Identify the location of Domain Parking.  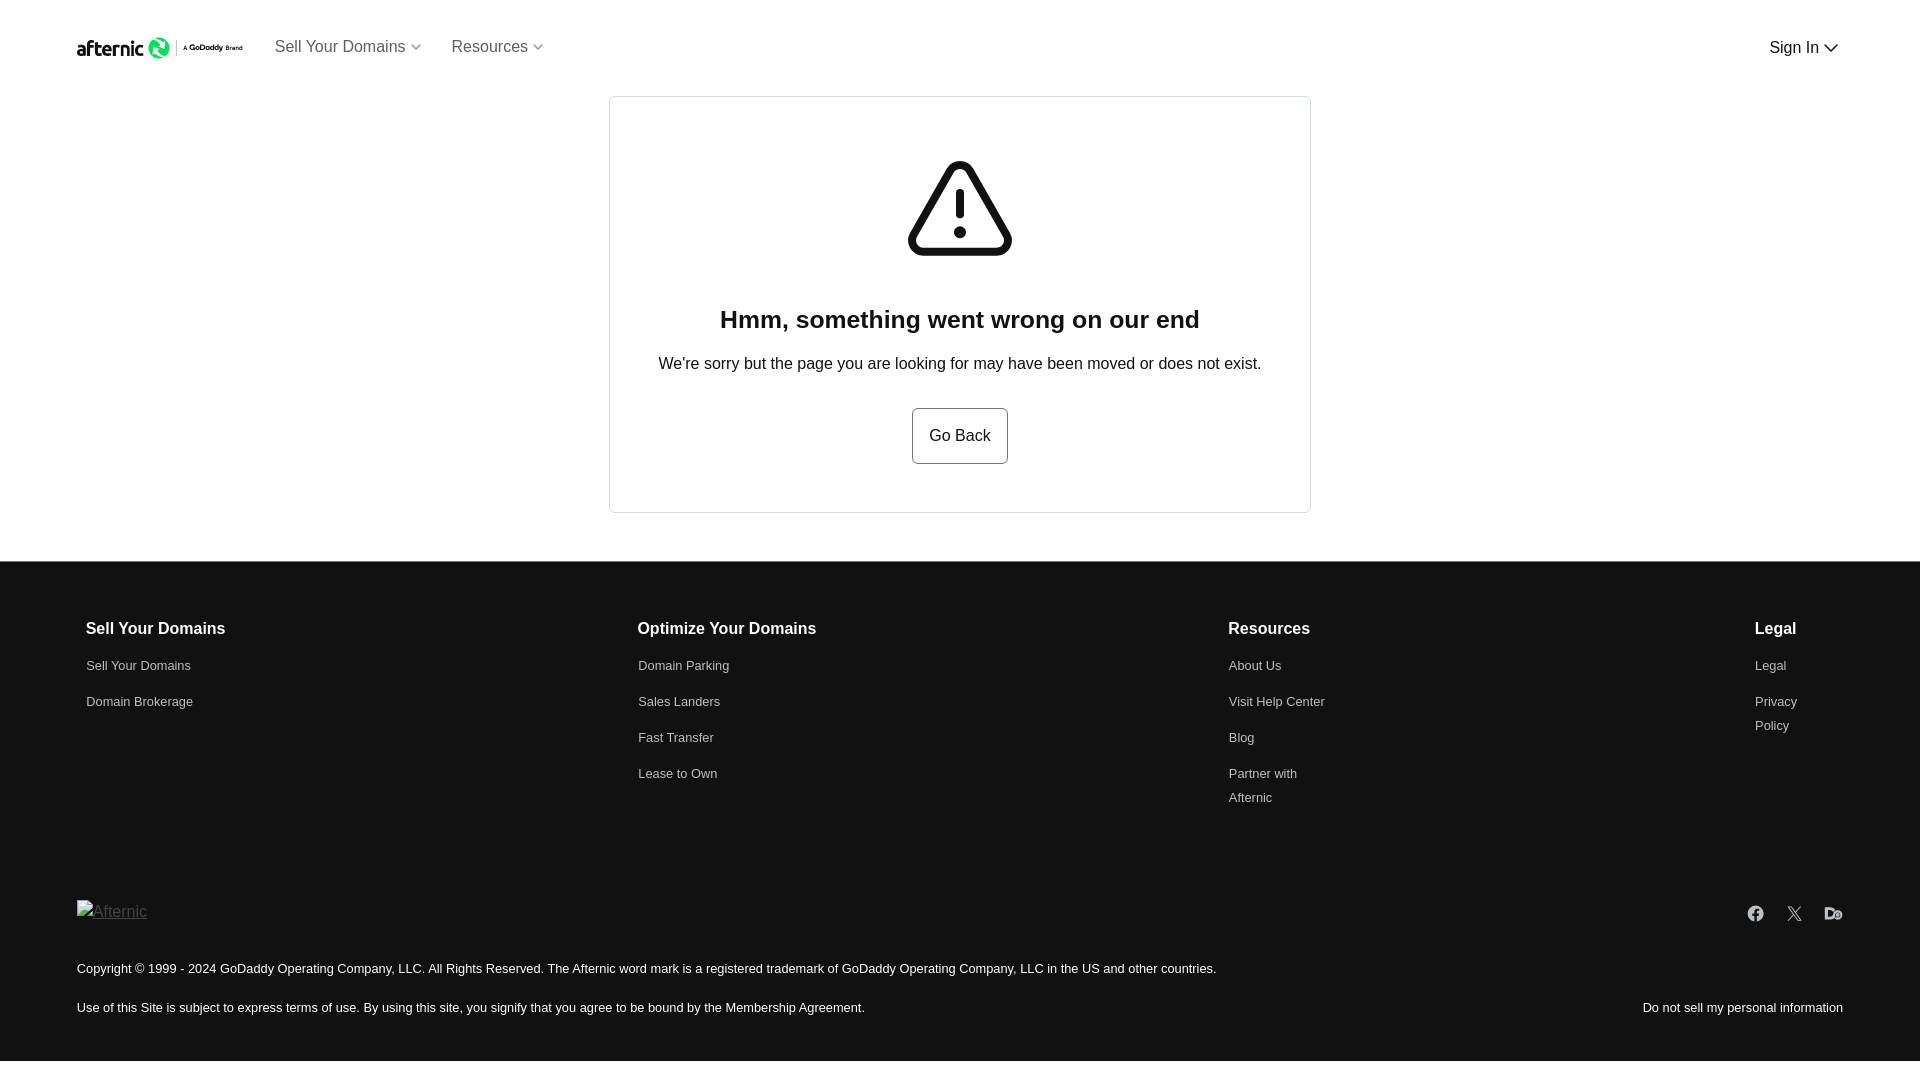
(683, 664).